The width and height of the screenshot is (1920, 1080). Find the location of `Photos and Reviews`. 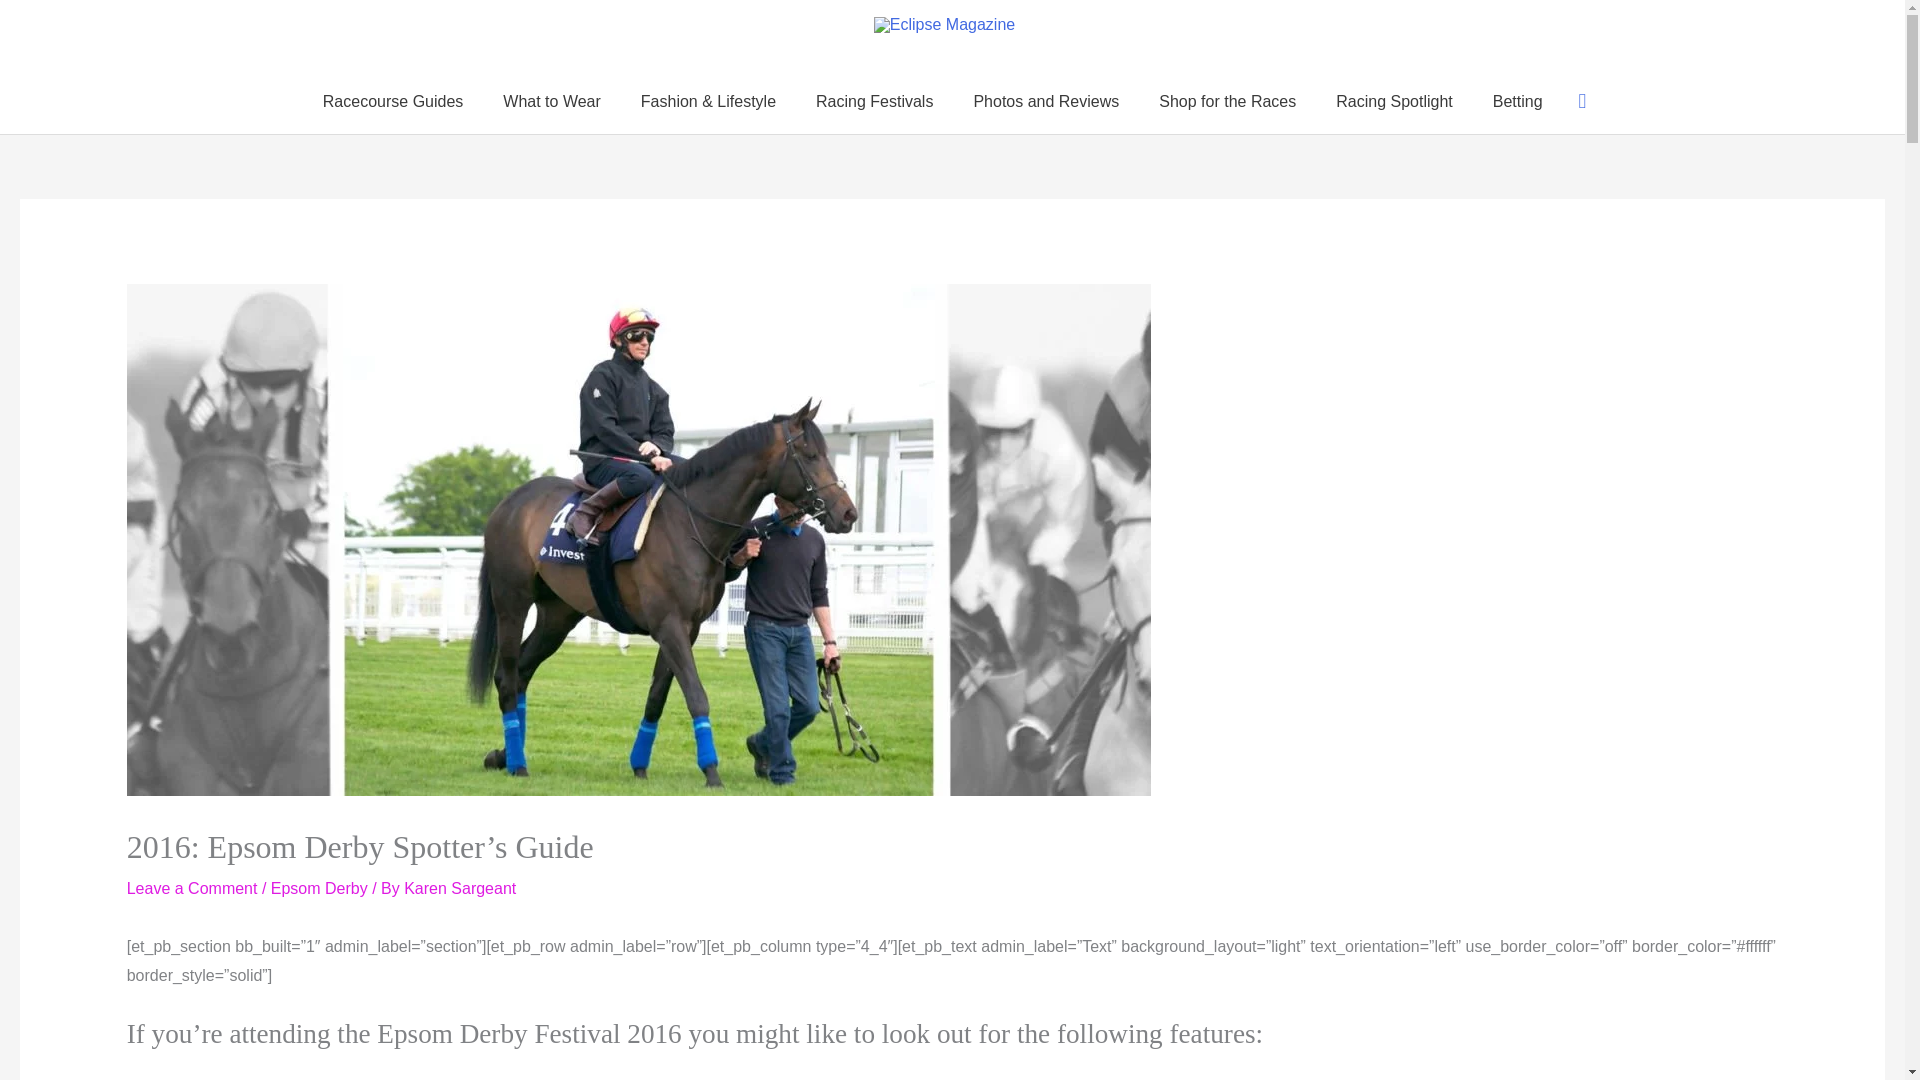

Photos and Reviews is located at coordinates (1045, 102).